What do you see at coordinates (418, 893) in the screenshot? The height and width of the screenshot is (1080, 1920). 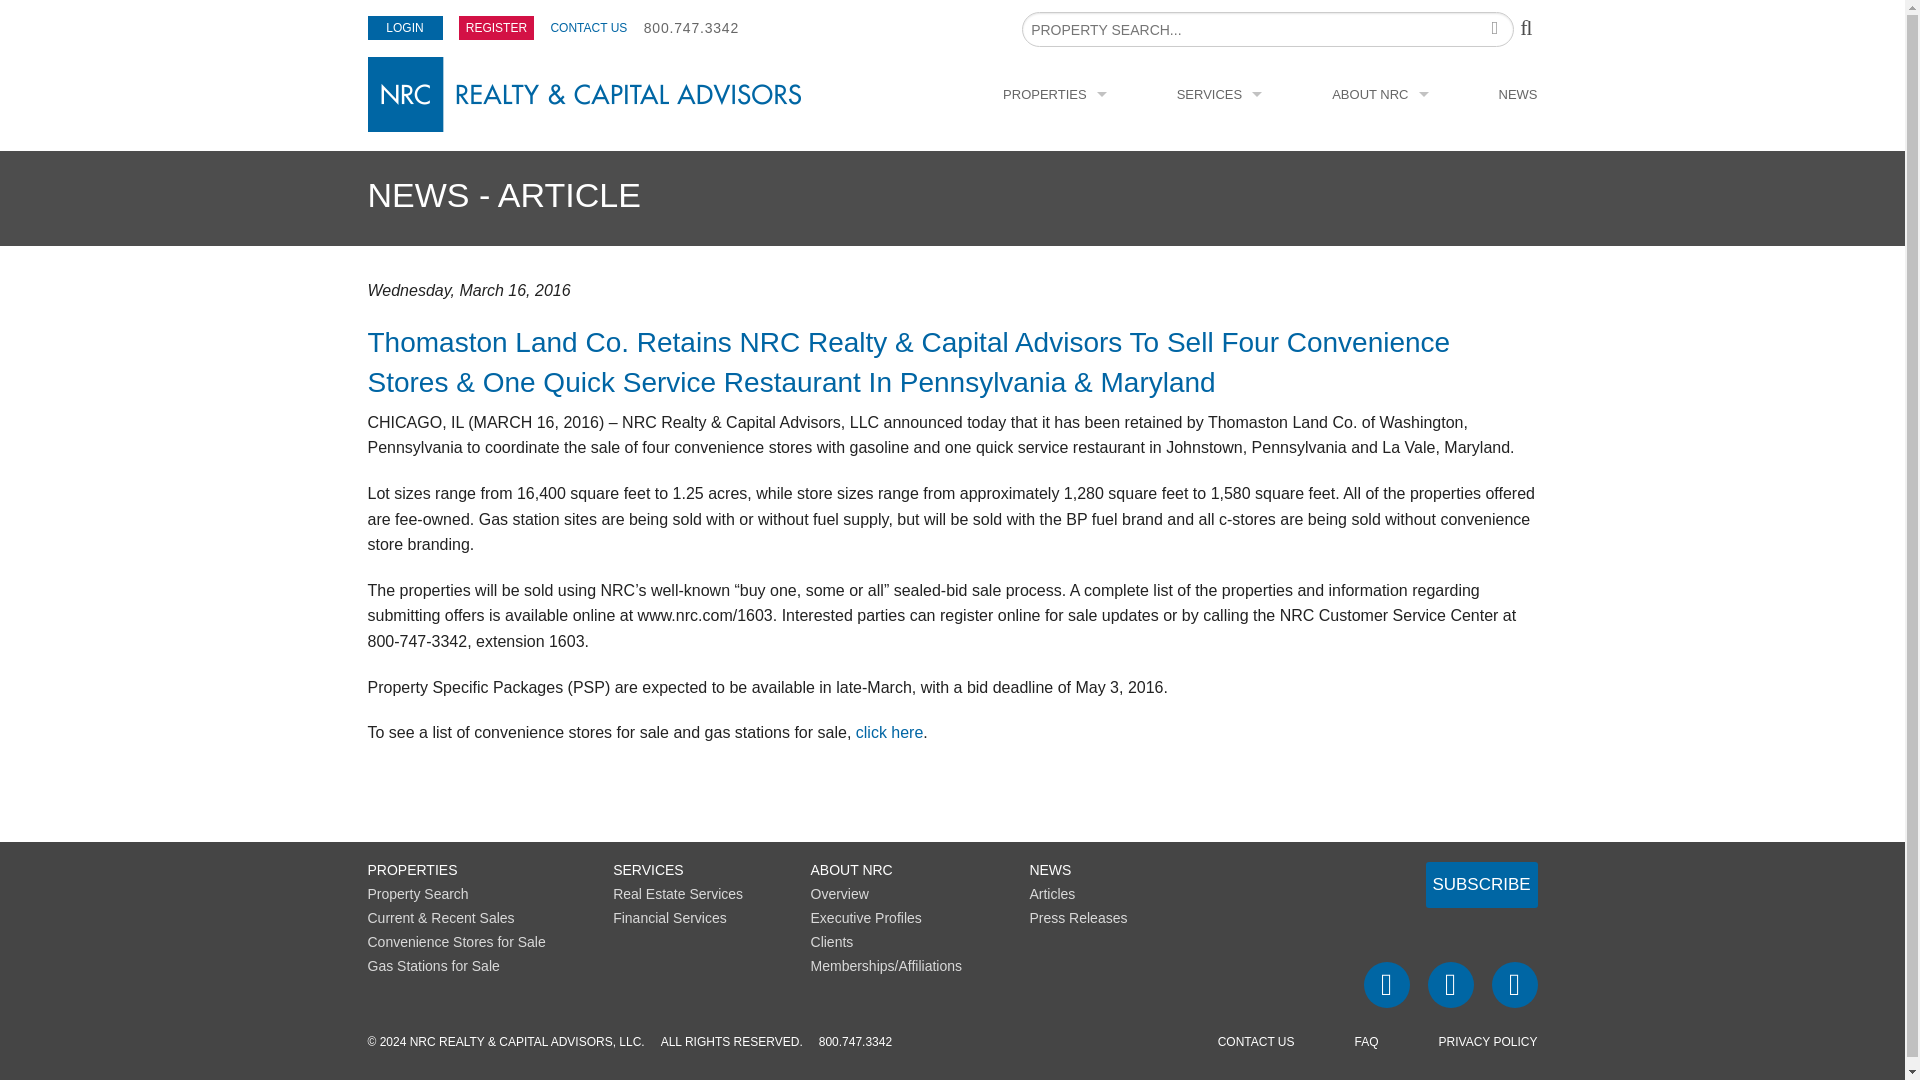 I see `Property Search` at bounding box center [418, 893].